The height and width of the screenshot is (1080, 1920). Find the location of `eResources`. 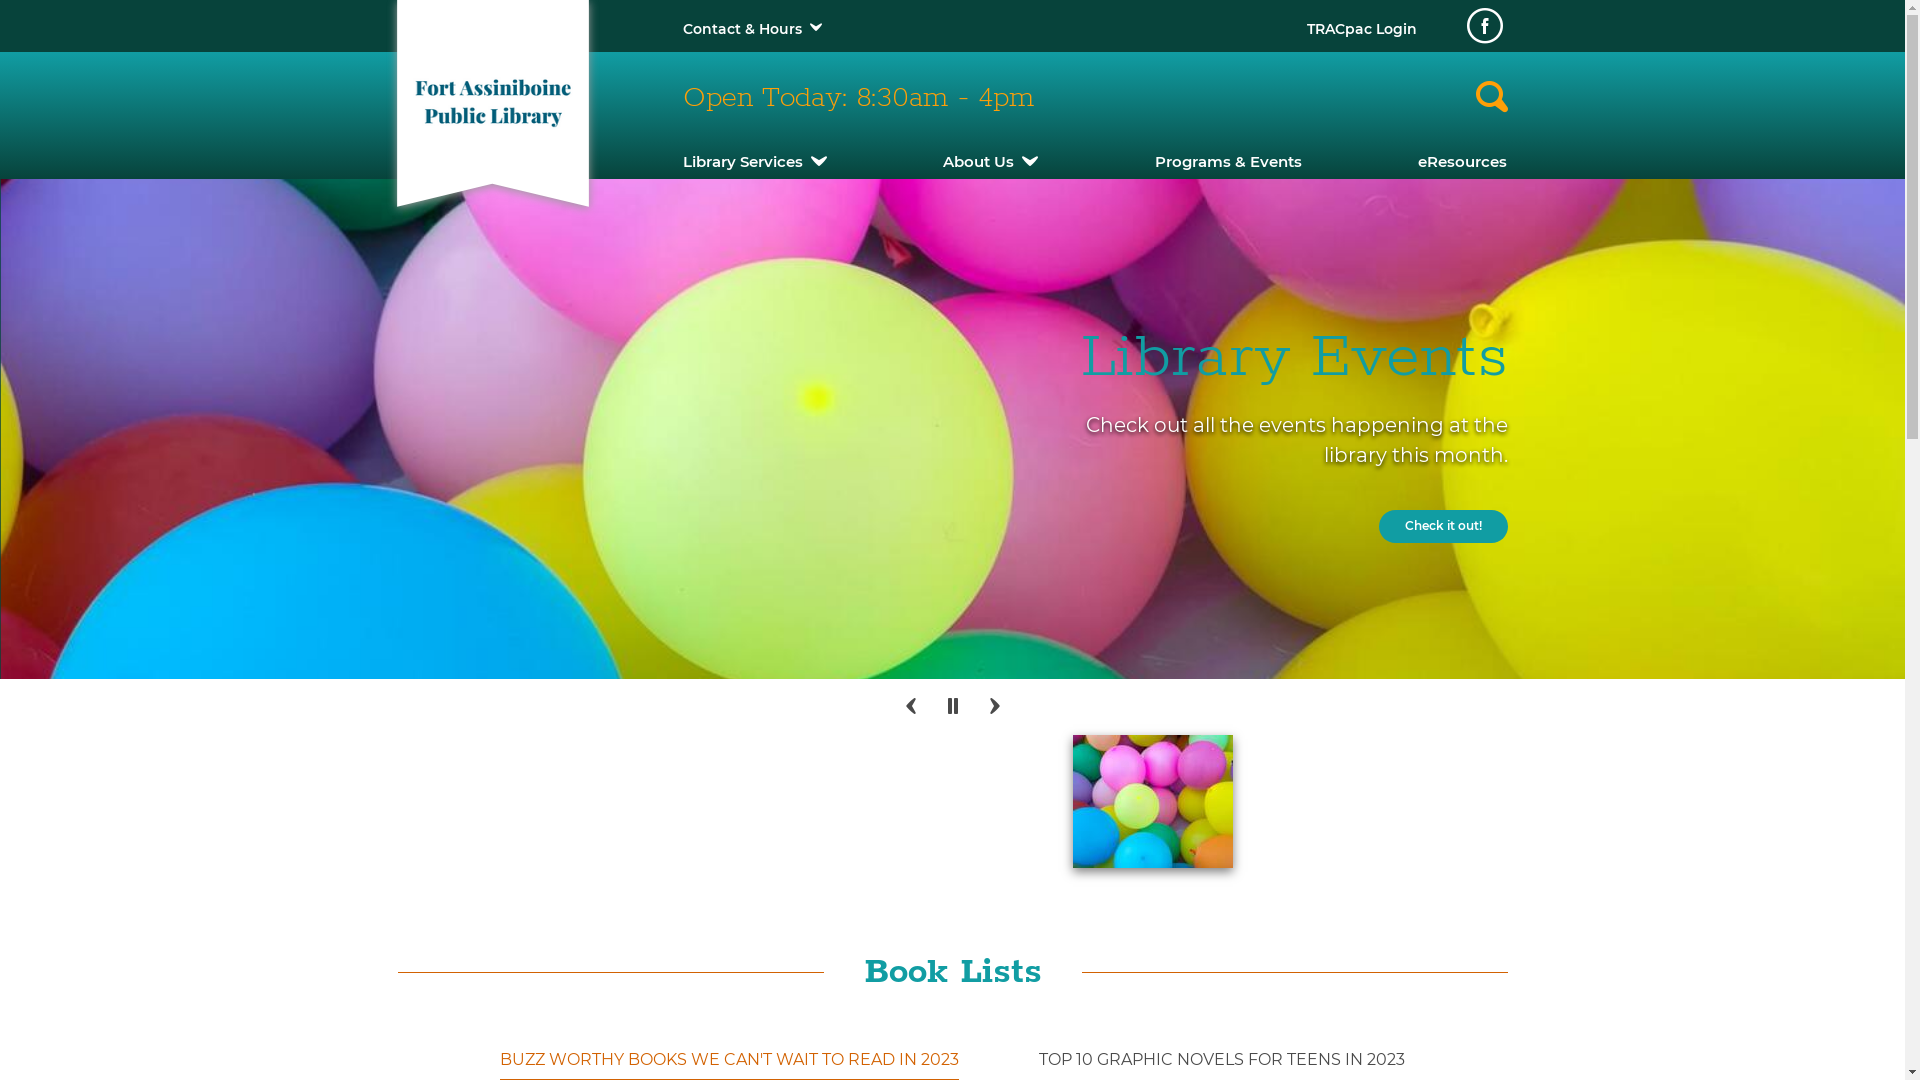

eResources is located at coordinates (1462, 162).